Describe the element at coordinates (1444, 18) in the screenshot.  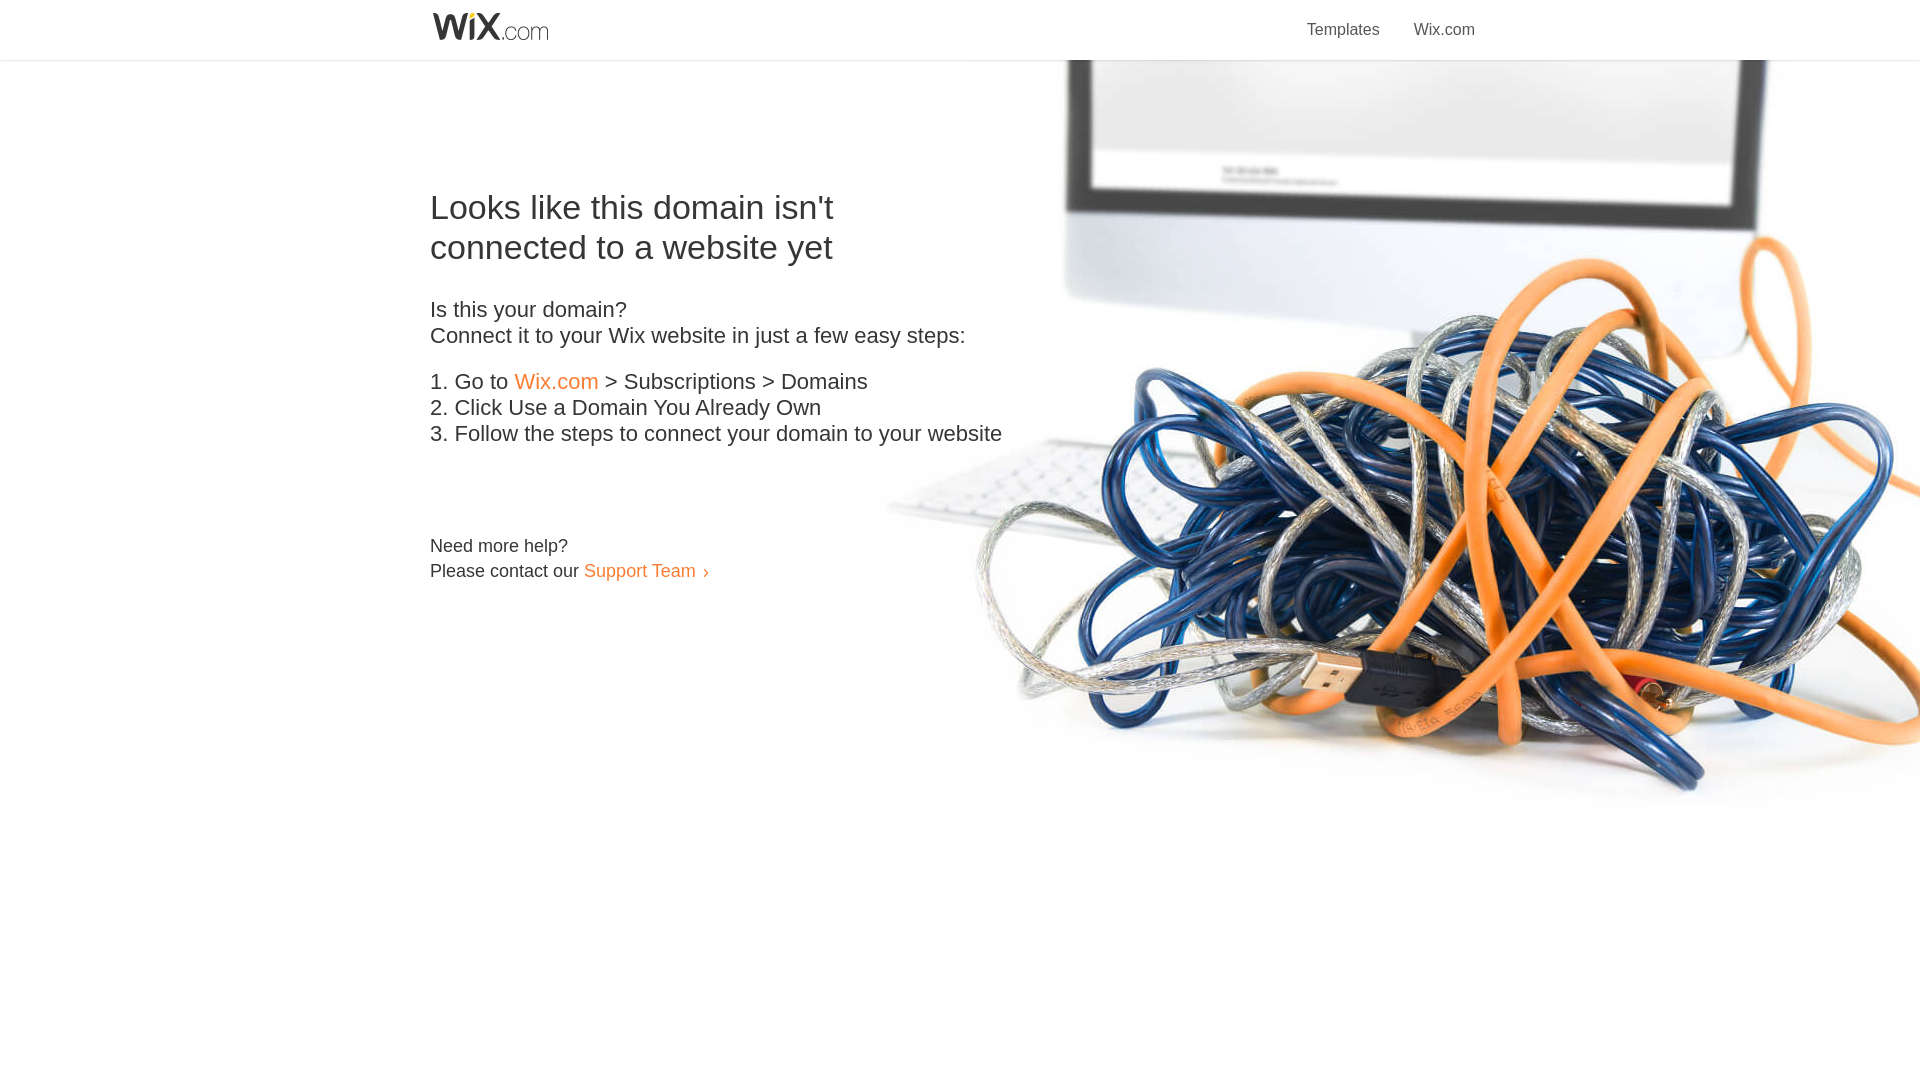
I see `Wix.com` at that location.